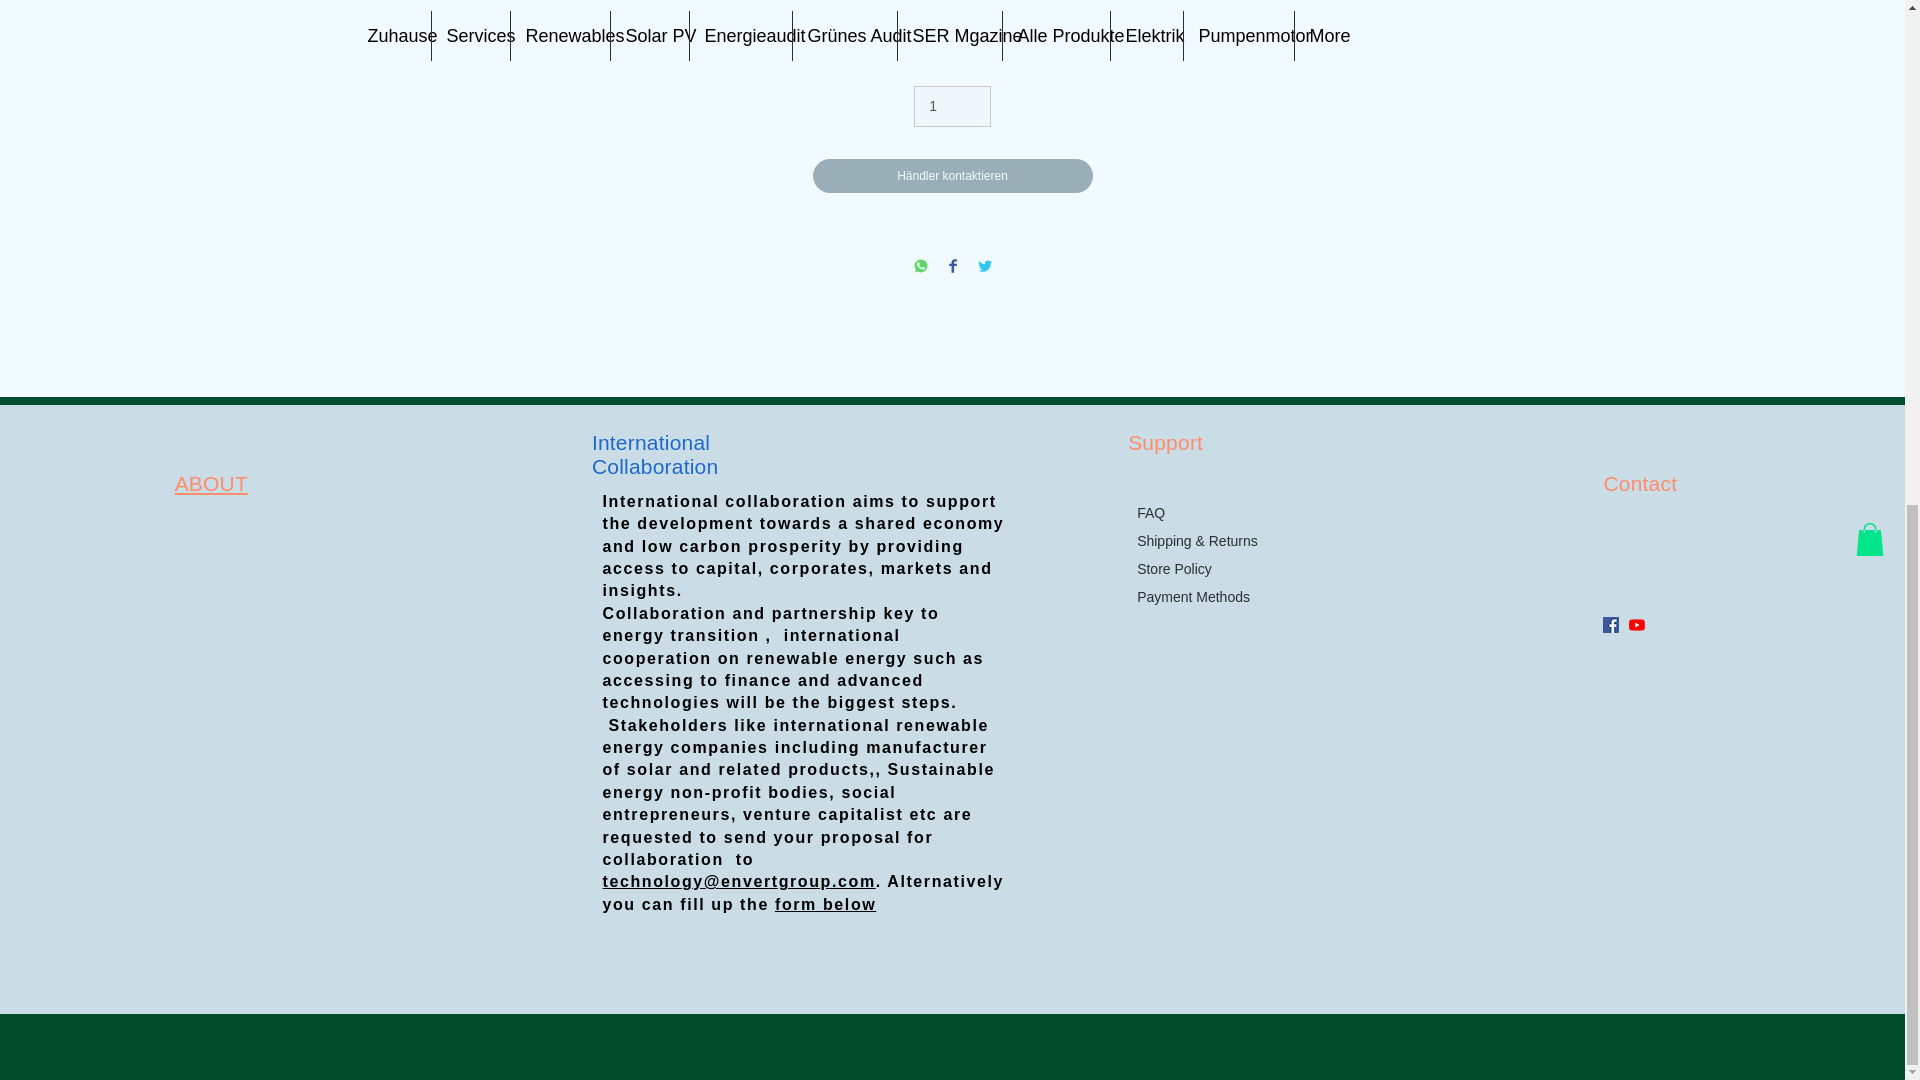 The height and width of the screenshot is (1080, 1920). Describe the element at coordinates (210, 482) in the screenshot. I see `ABOUT` at that location.